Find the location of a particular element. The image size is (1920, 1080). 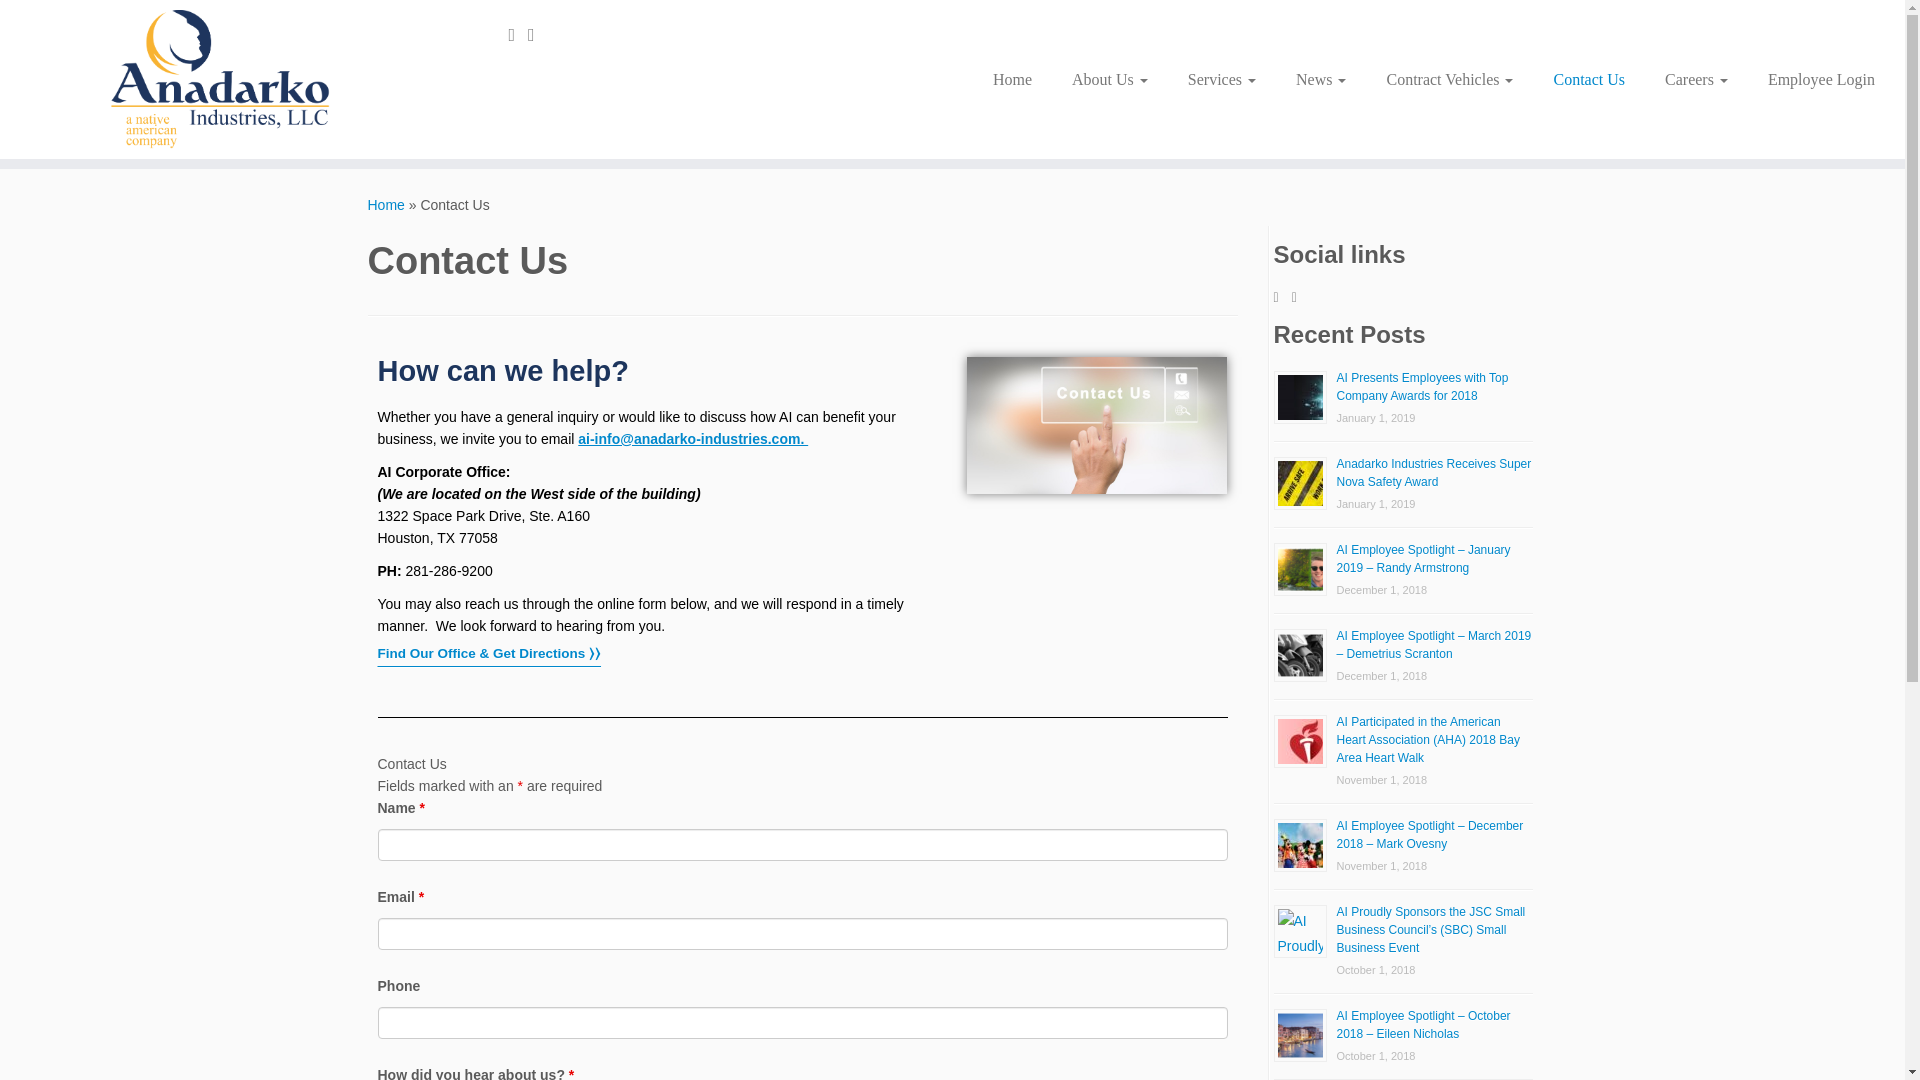

Follow me on LinkedIn is located at coordinates (538, 34).